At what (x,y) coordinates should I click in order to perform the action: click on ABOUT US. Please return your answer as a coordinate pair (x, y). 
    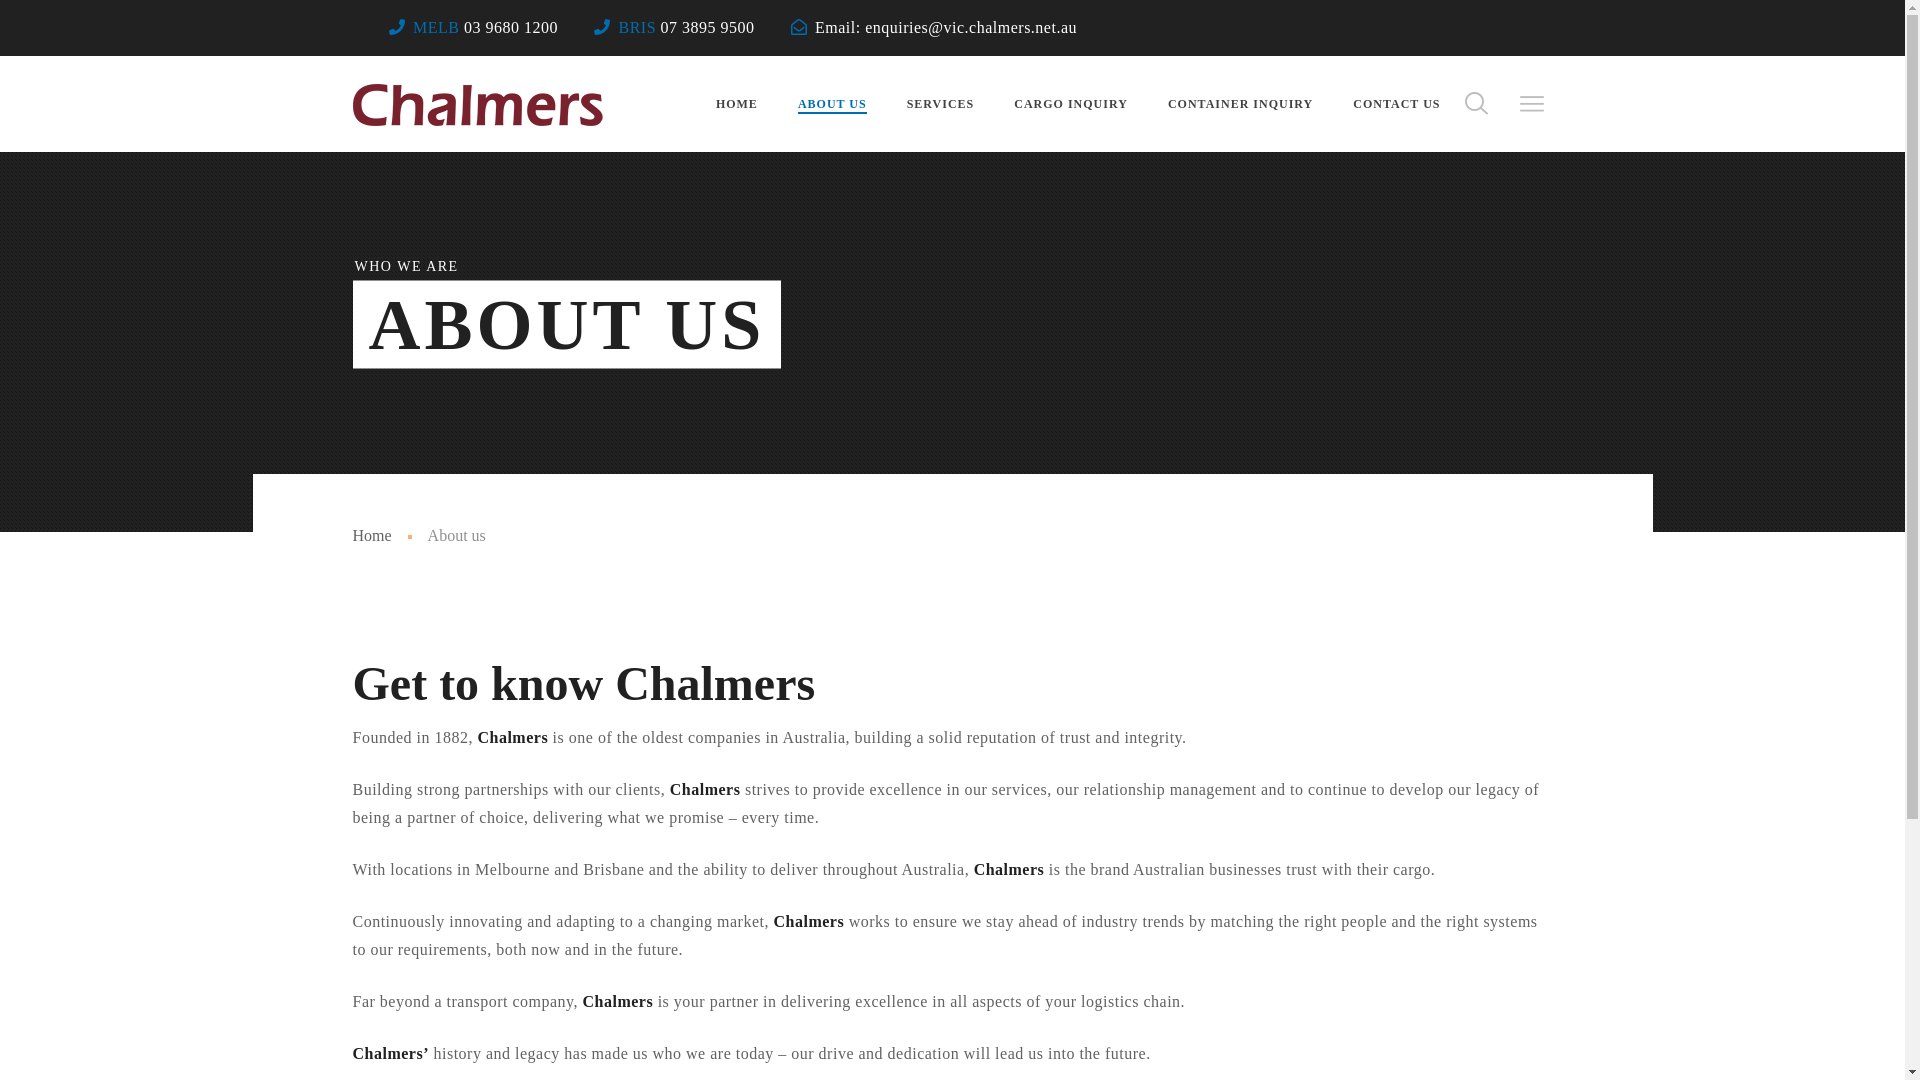
    Looking at the image, I should click on (832, 104).